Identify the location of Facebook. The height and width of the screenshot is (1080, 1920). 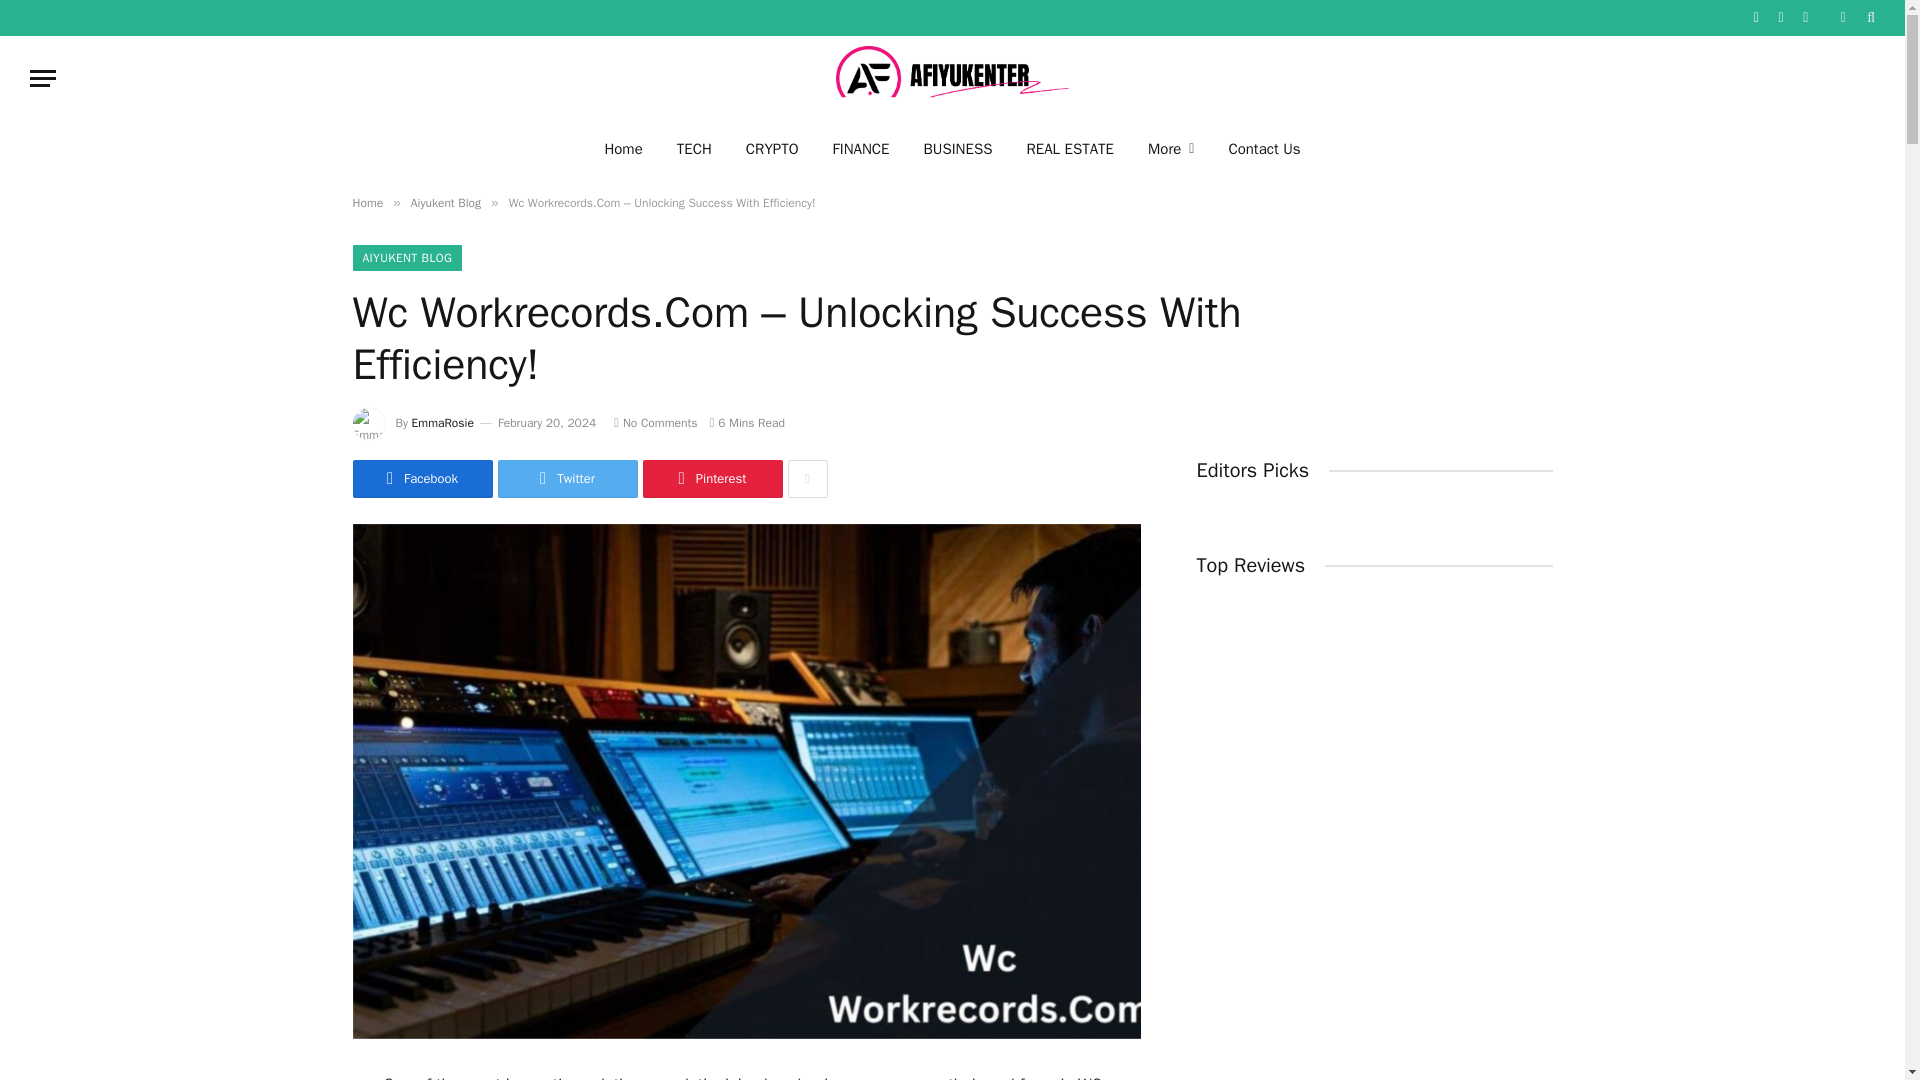
(421, 478).